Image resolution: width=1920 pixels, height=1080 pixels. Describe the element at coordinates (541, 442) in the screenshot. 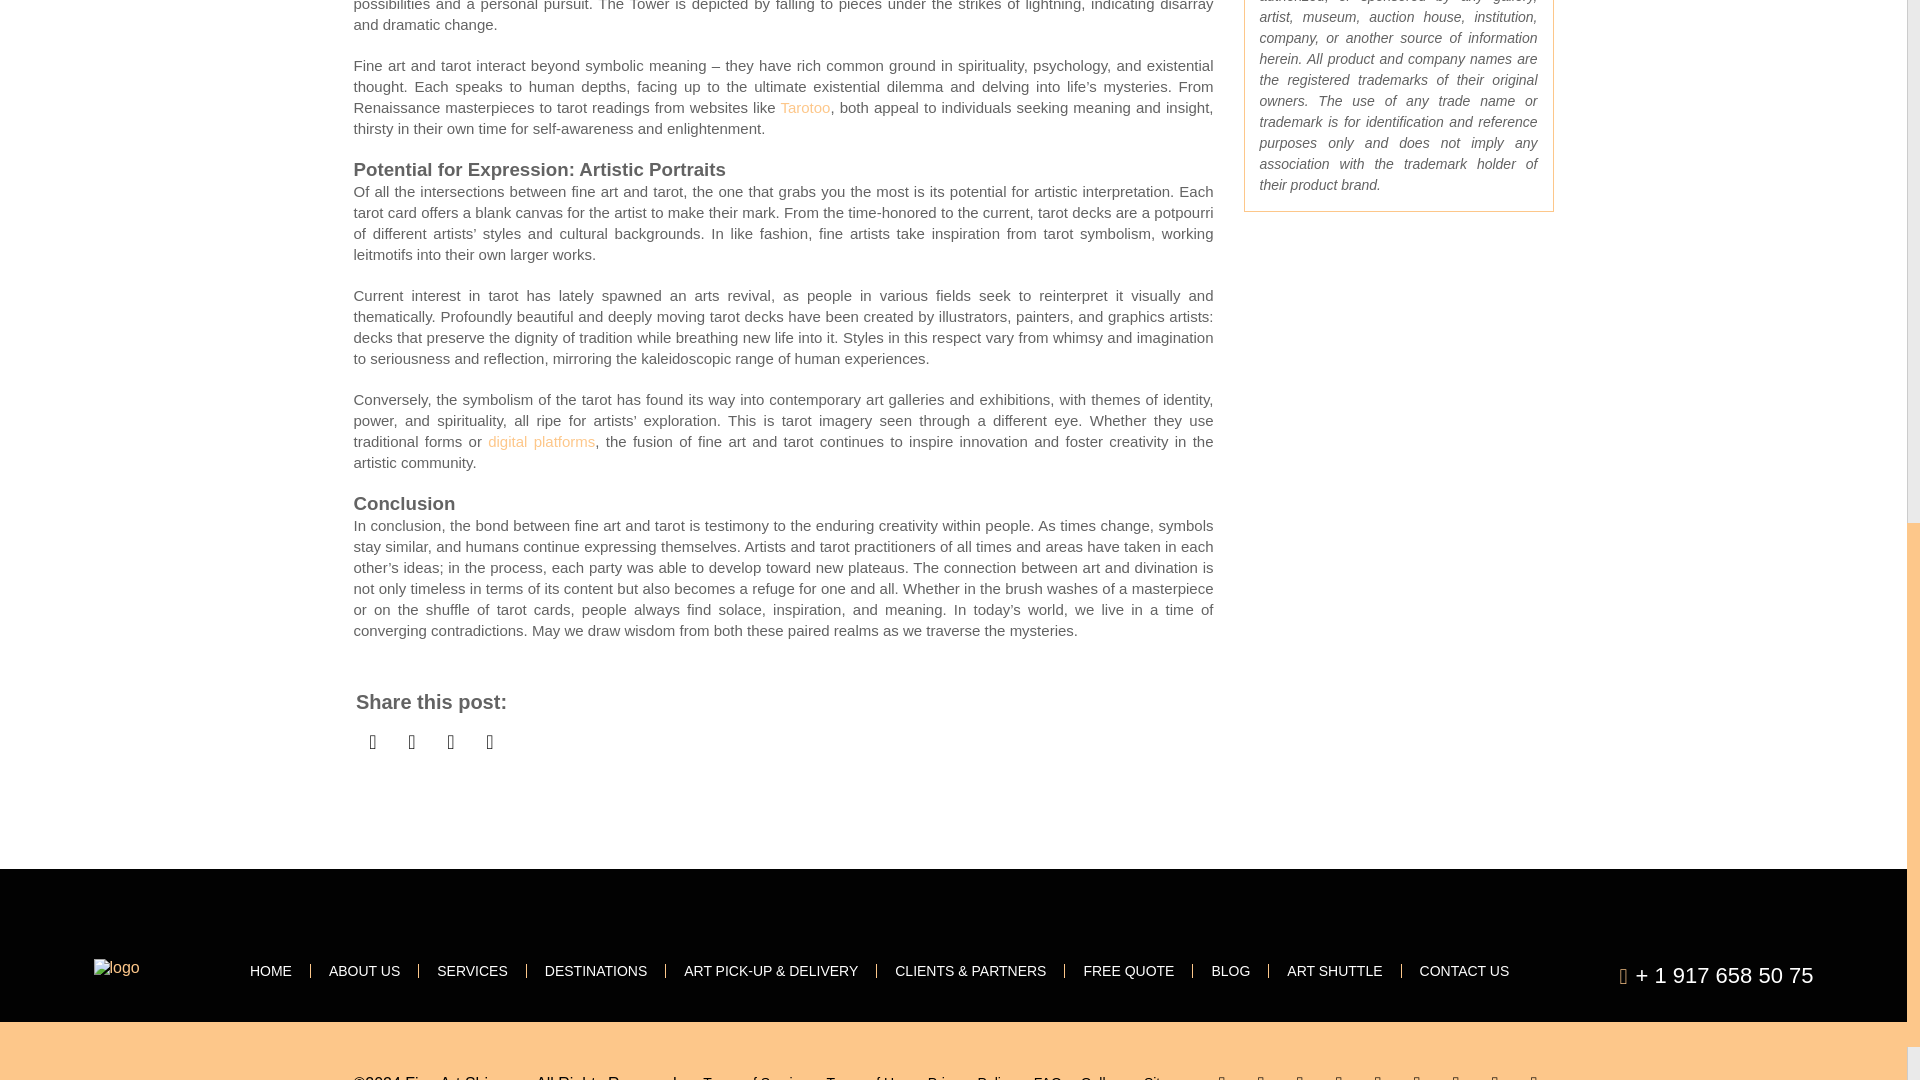

I see `digital platforms` at that location.